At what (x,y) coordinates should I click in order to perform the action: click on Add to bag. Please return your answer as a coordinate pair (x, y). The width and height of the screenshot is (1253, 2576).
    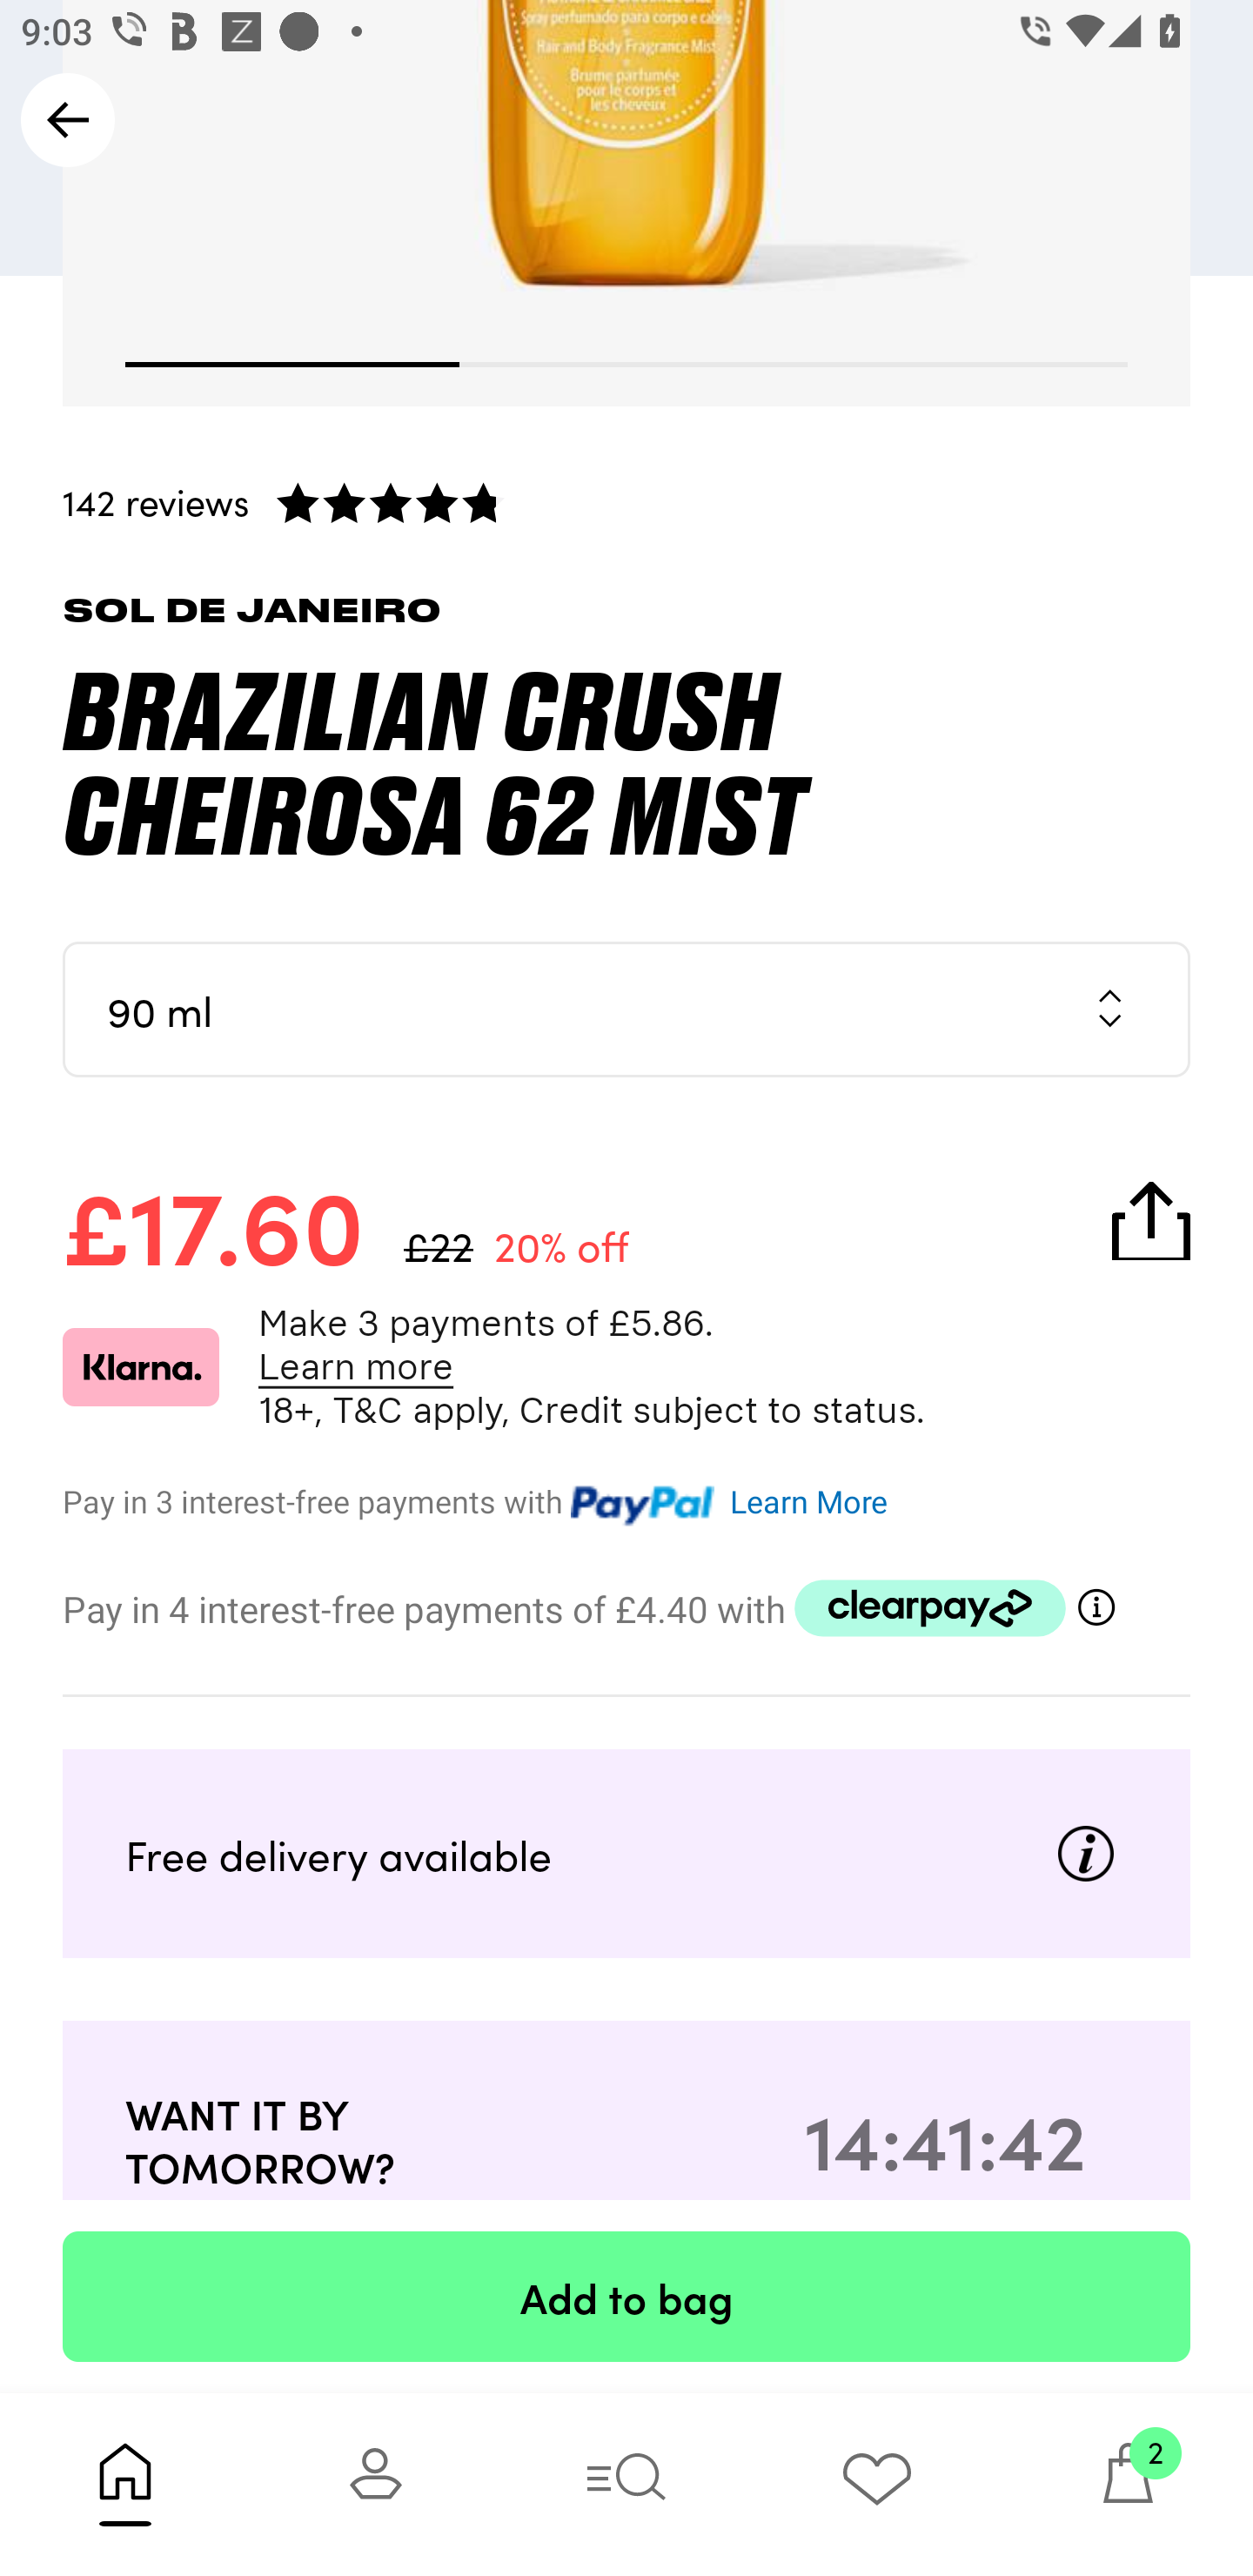
    Looking at the image, I should click on (626, 2296).